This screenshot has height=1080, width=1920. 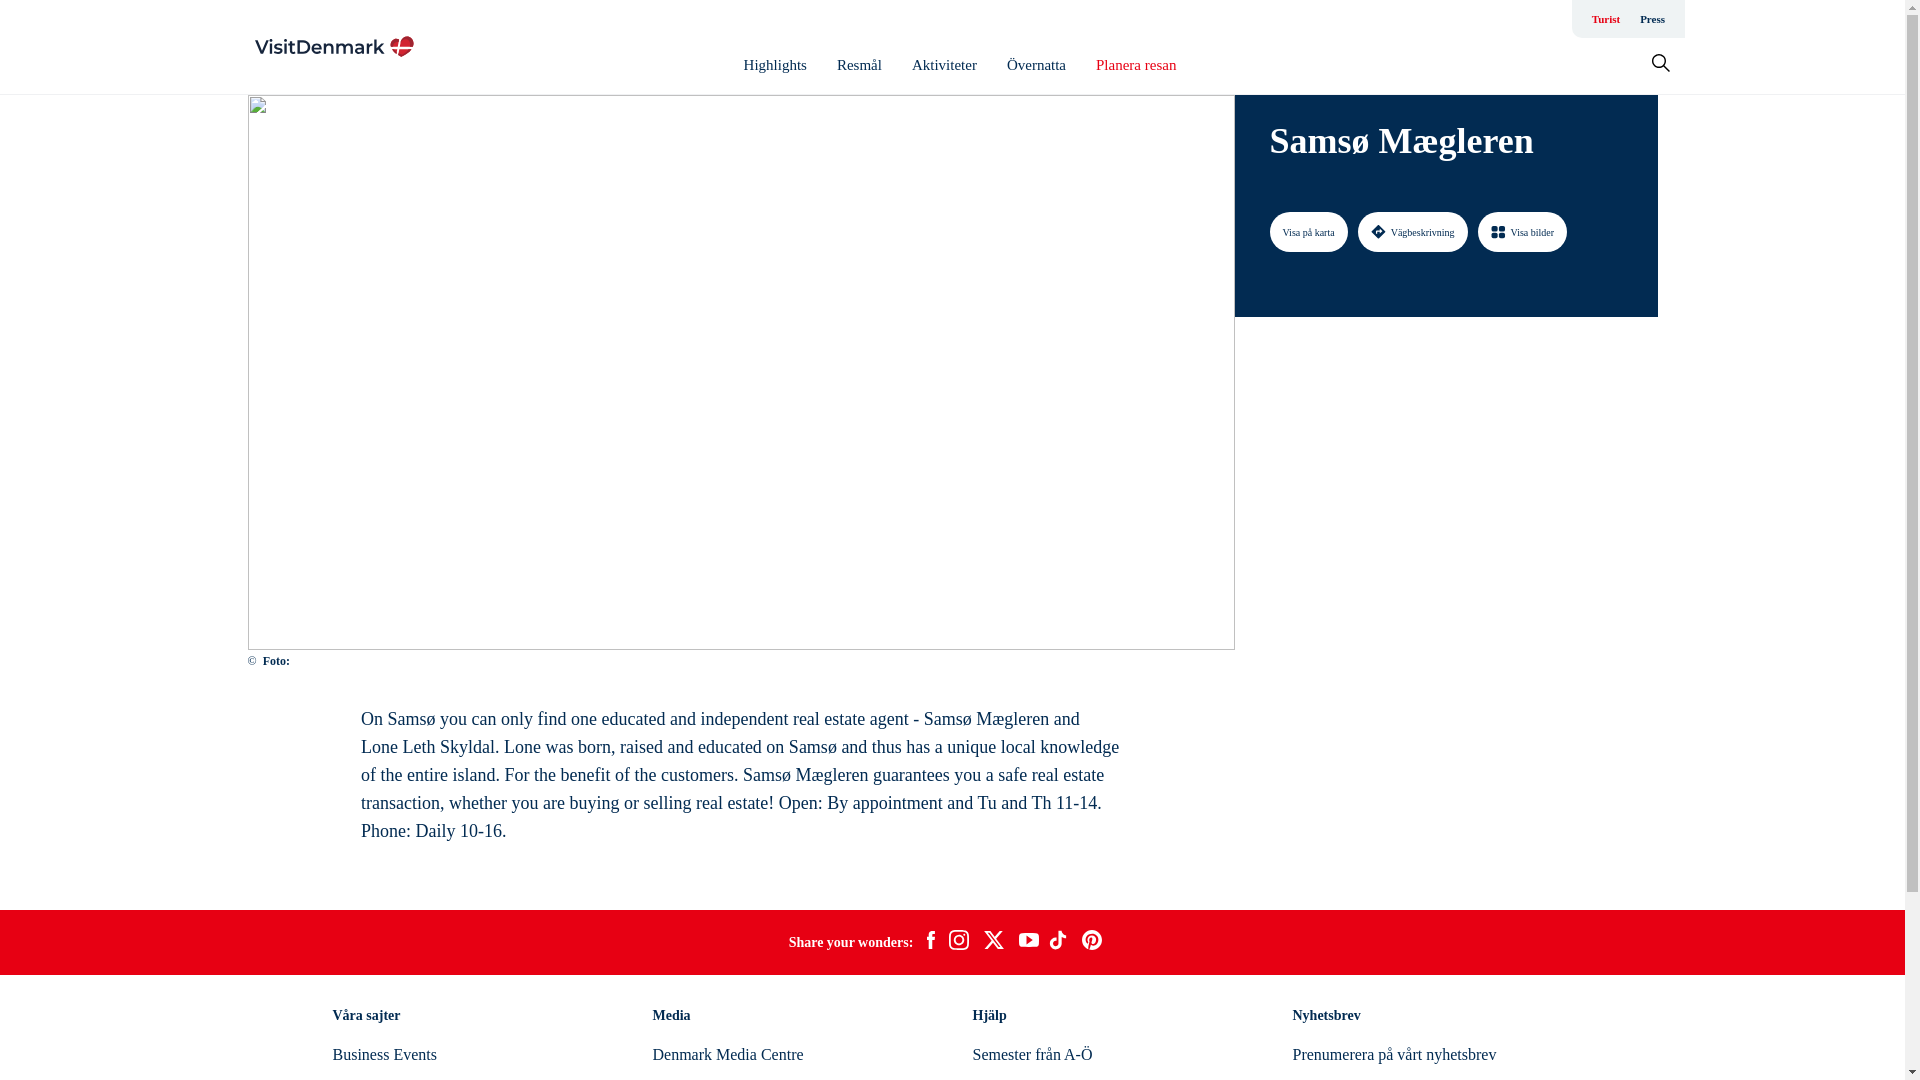 I want to click on twitter, so click(x=993, y=942).